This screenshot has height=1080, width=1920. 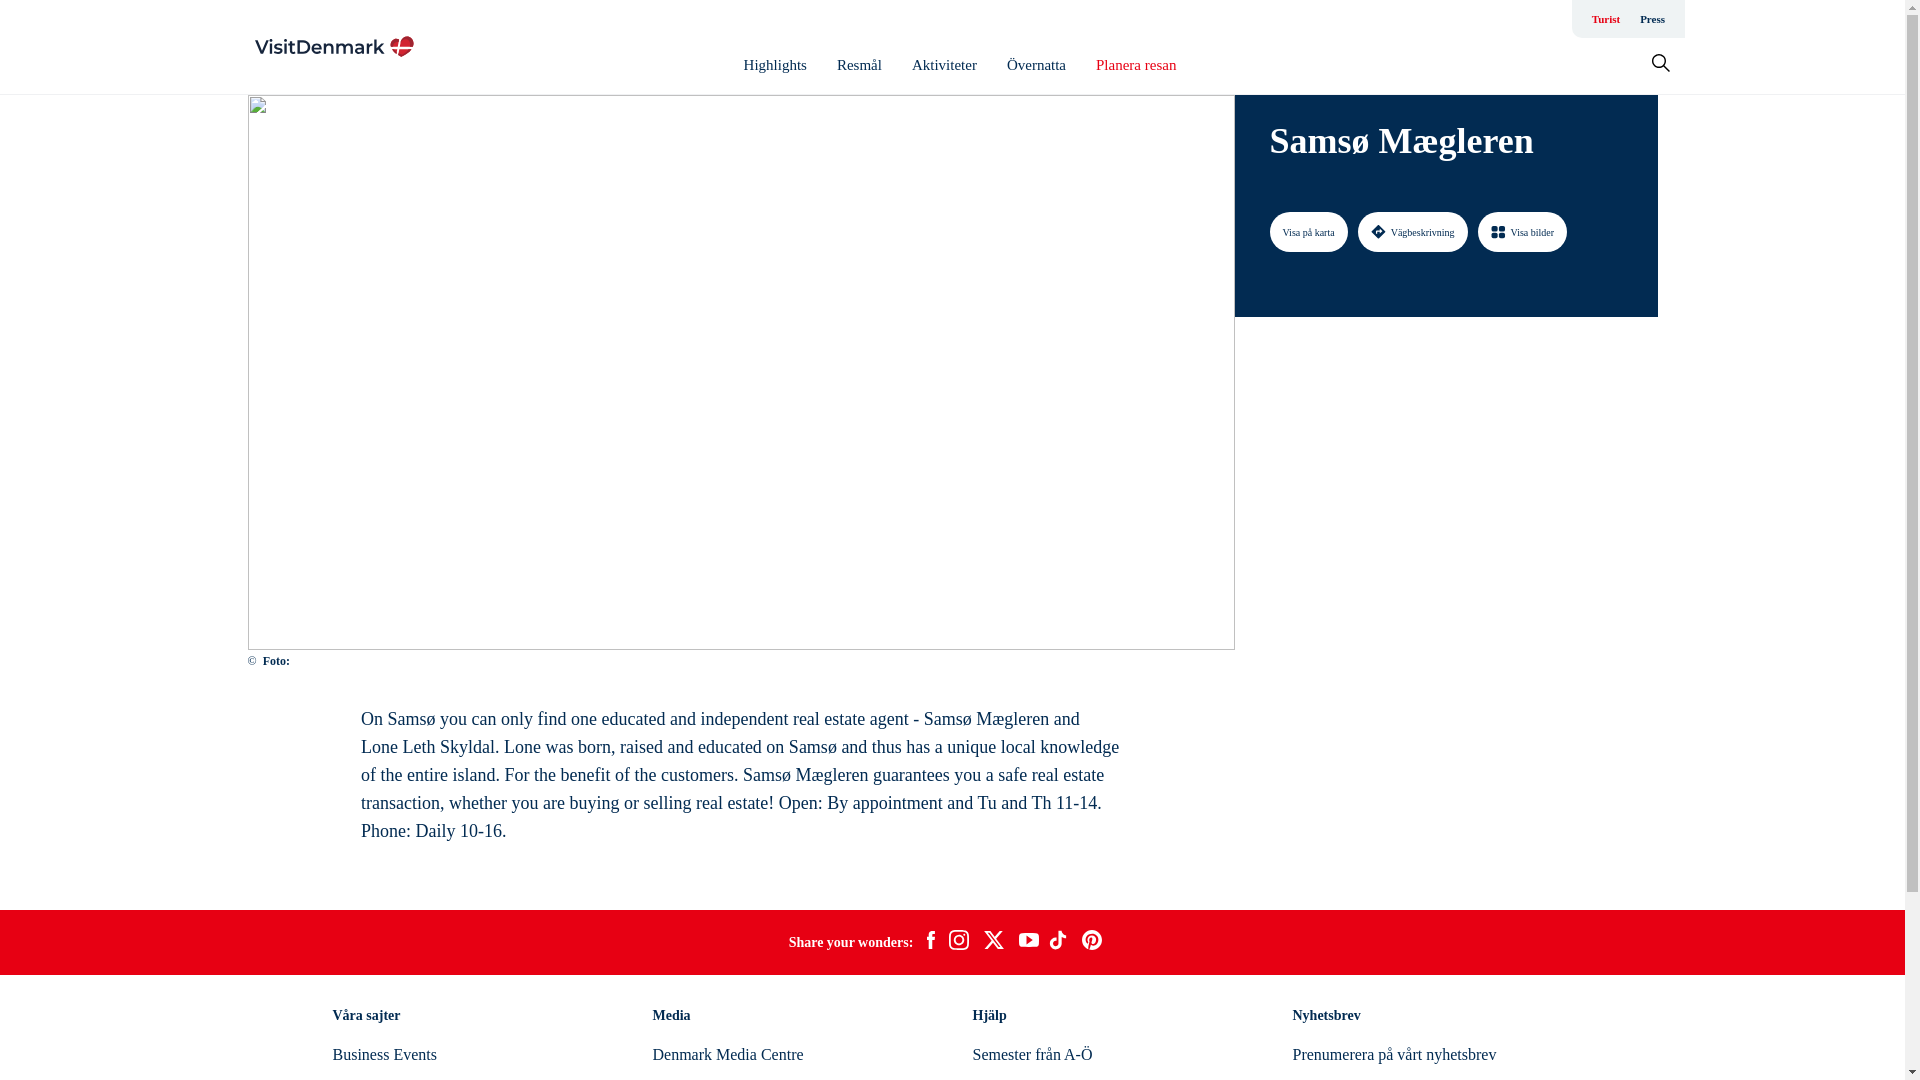 I want to click on twitter, so click(x=993, y=942).